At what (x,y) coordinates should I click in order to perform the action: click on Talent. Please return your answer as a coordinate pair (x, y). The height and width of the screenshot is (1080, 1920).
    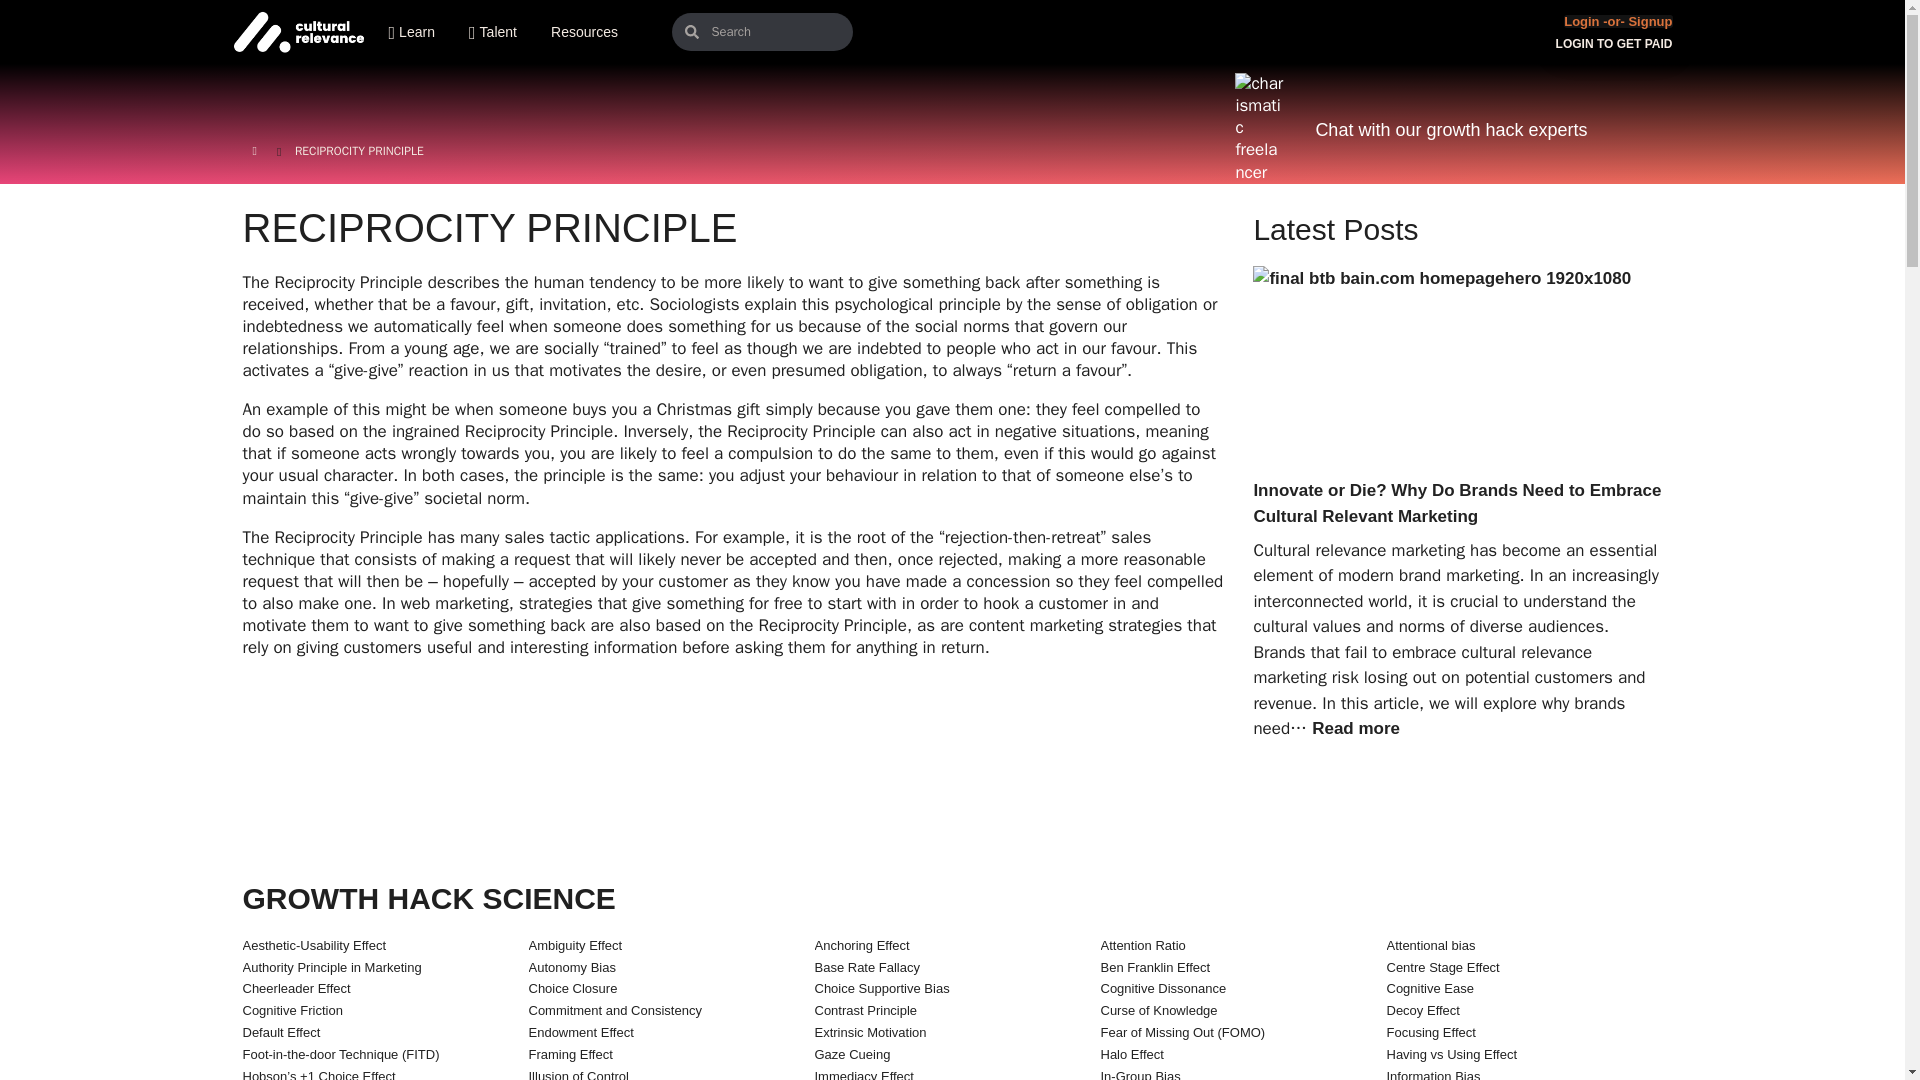
    Looking at the image, I should click on (510, 32).